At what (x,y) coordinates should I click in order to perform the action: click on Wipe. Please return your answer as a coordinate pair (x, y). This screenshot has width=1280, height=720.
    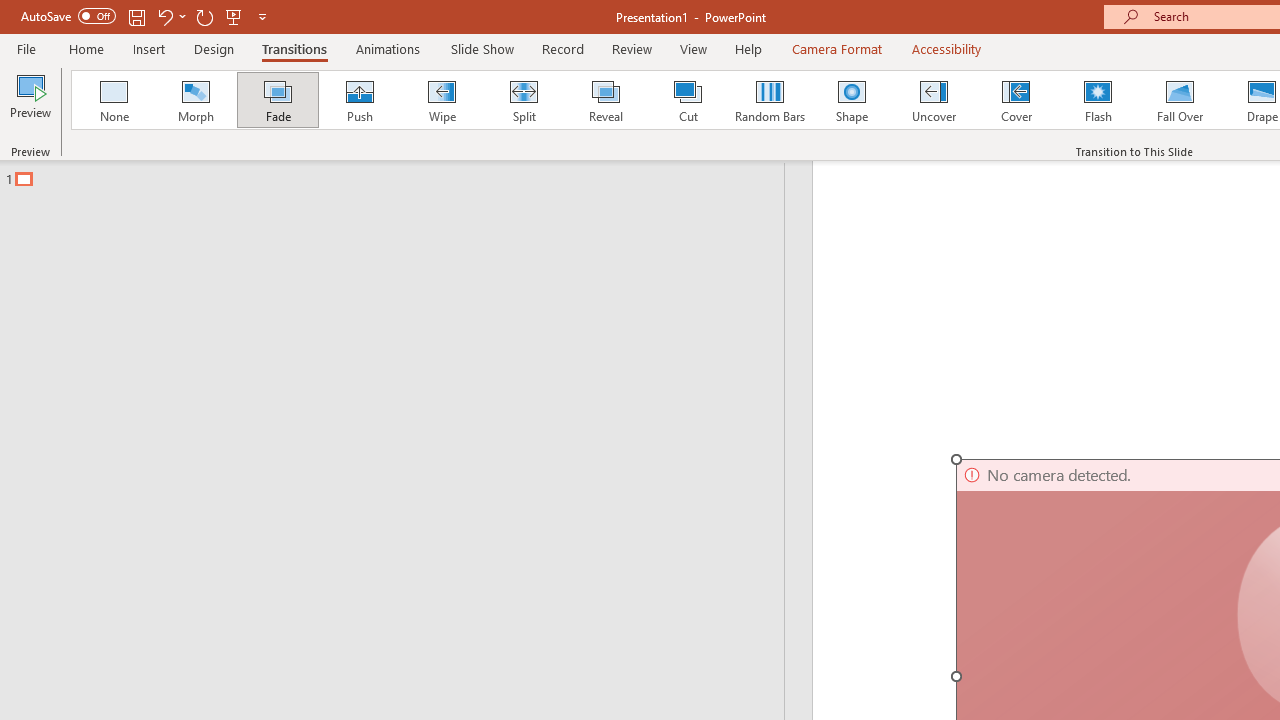
    Looking at the image, I should click on (441, 100).